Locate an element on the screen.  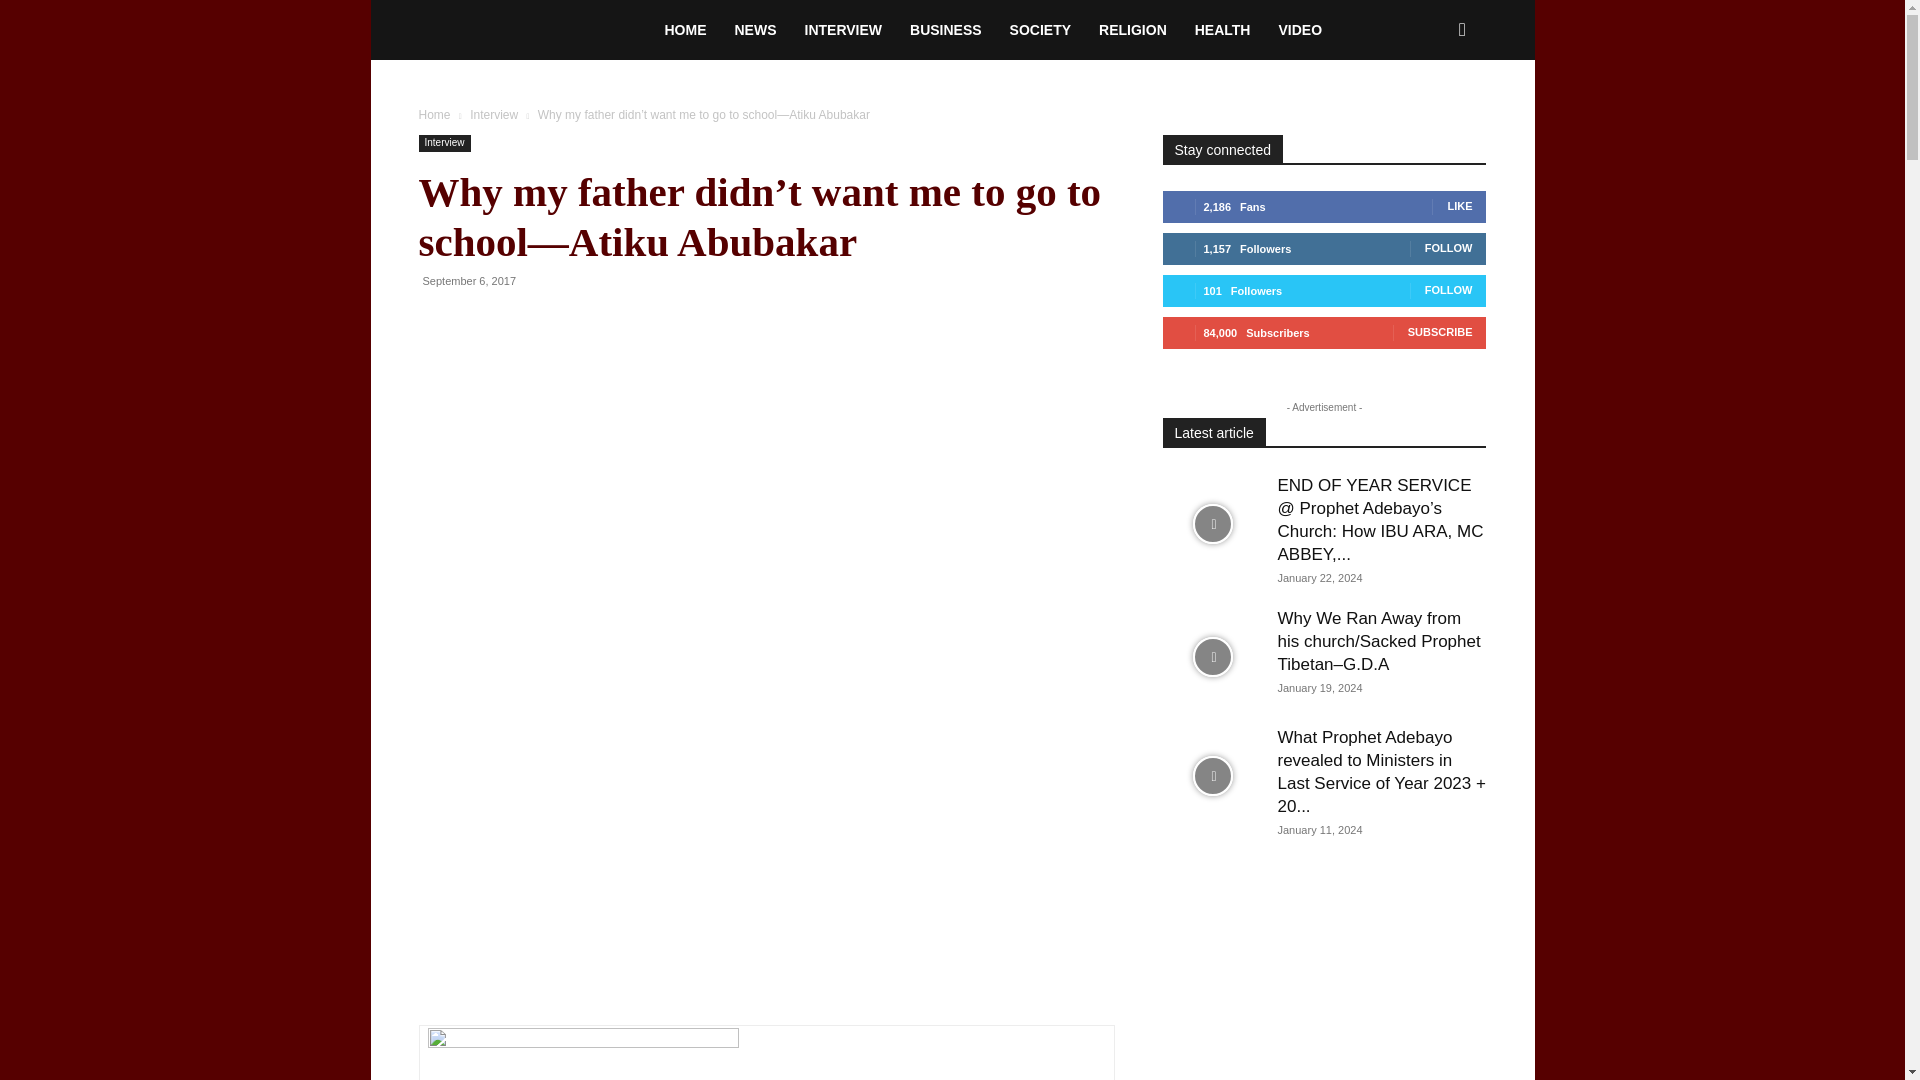
SOCIETY is located at coordinates (1040, 30).